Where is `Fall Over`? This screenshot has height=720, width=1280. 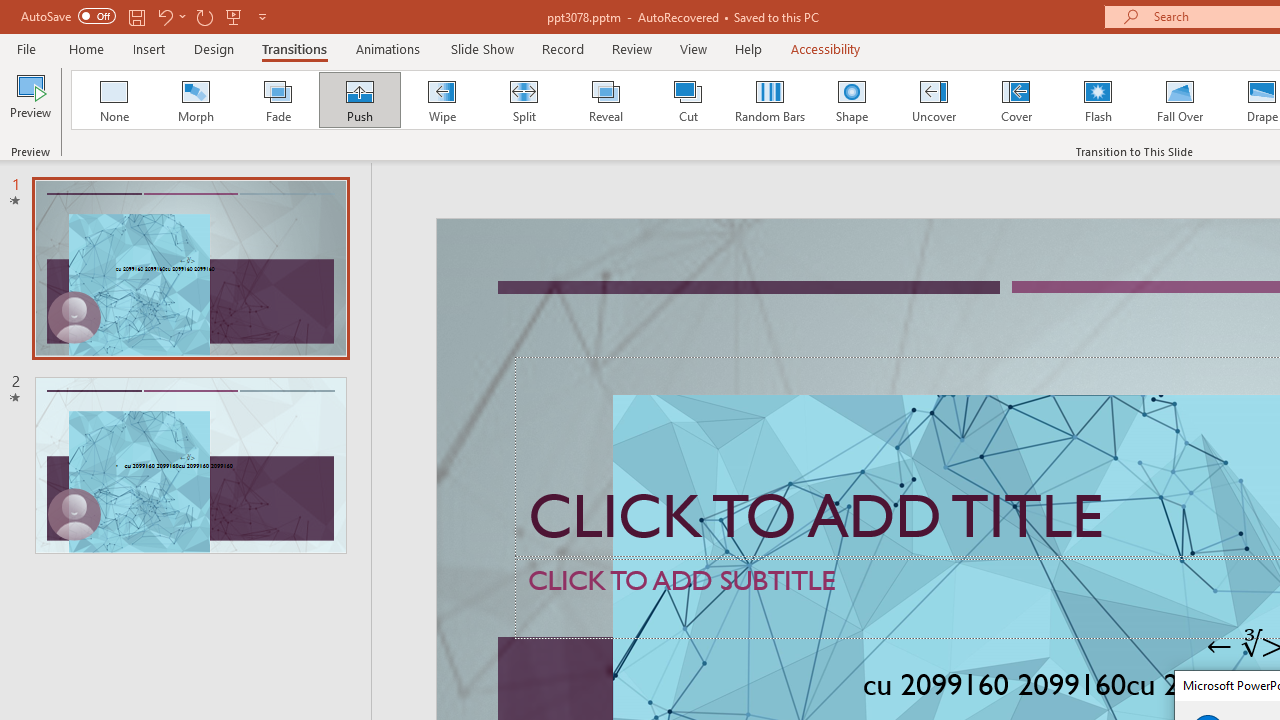
Fall Over is located at coordinates (1180, 100).